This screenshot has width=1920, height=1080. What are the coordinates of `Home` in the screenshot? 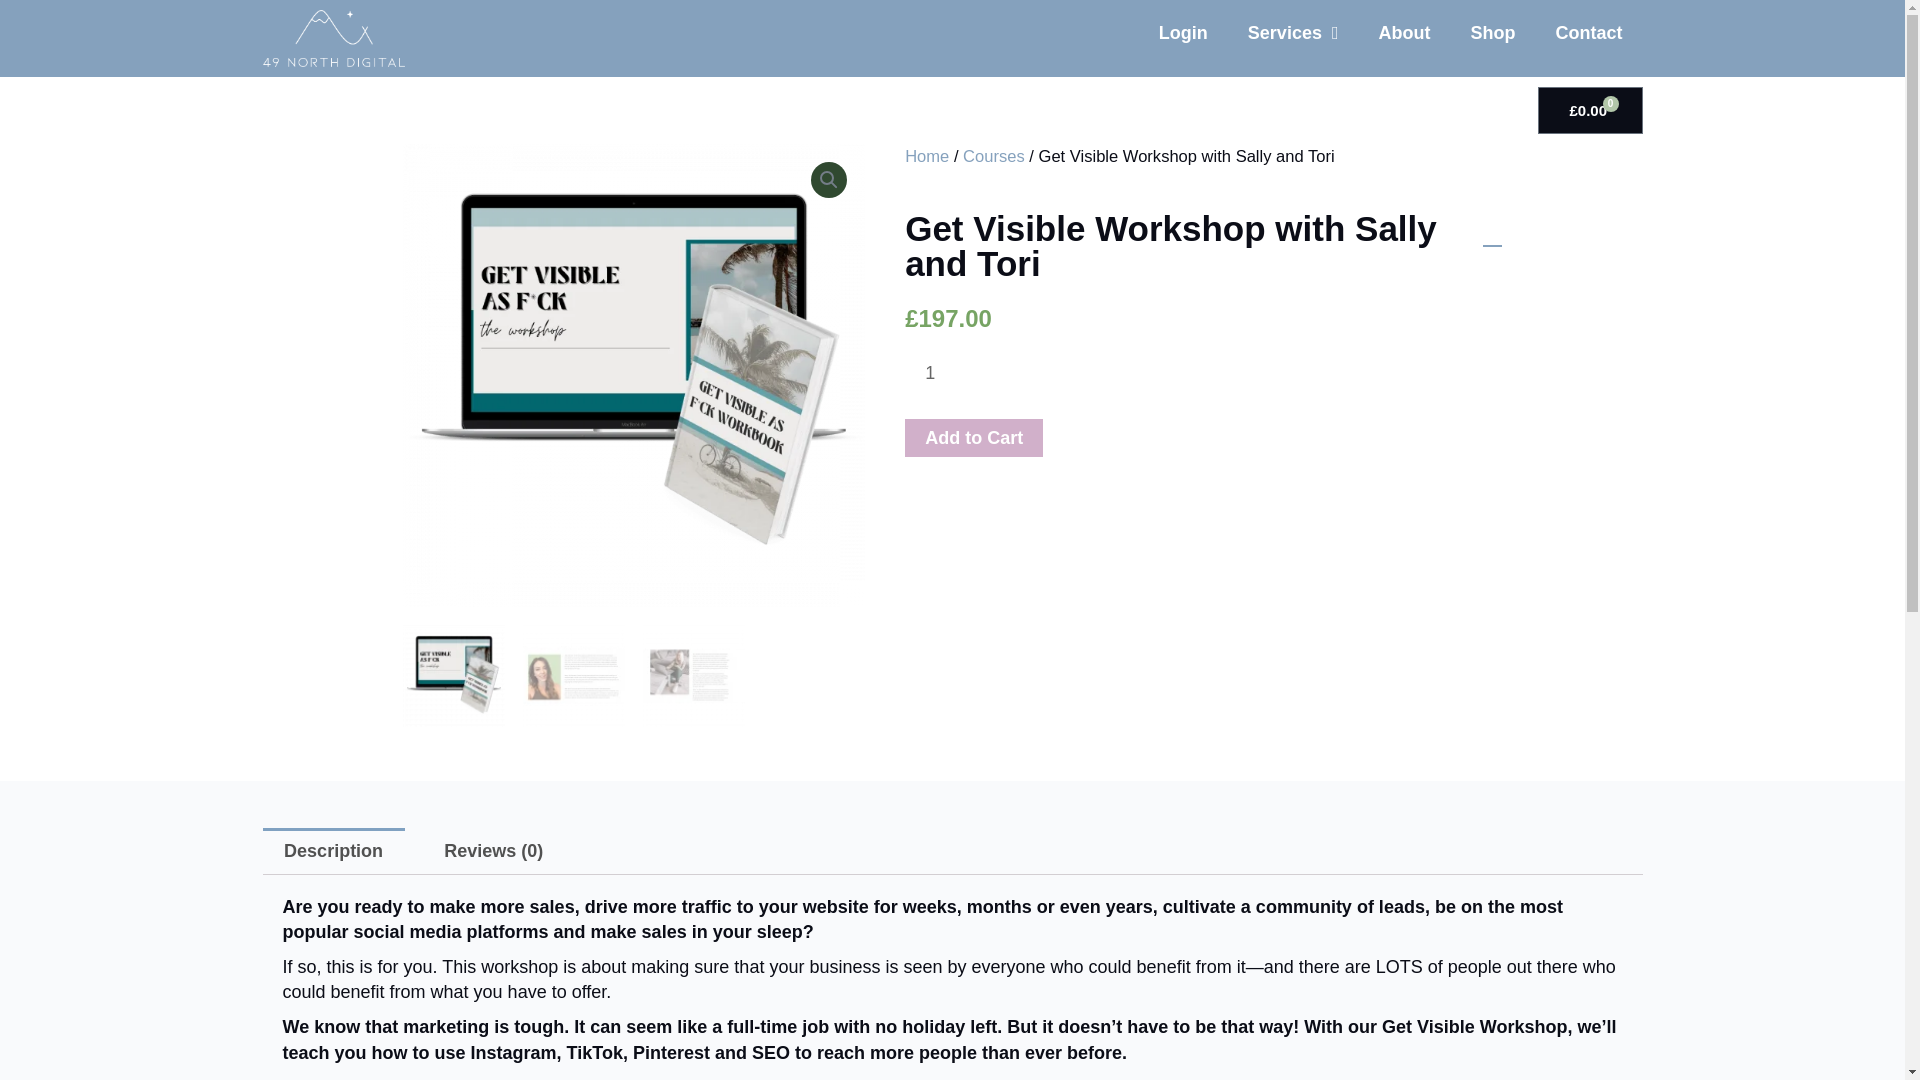 It's located at (926, 156).